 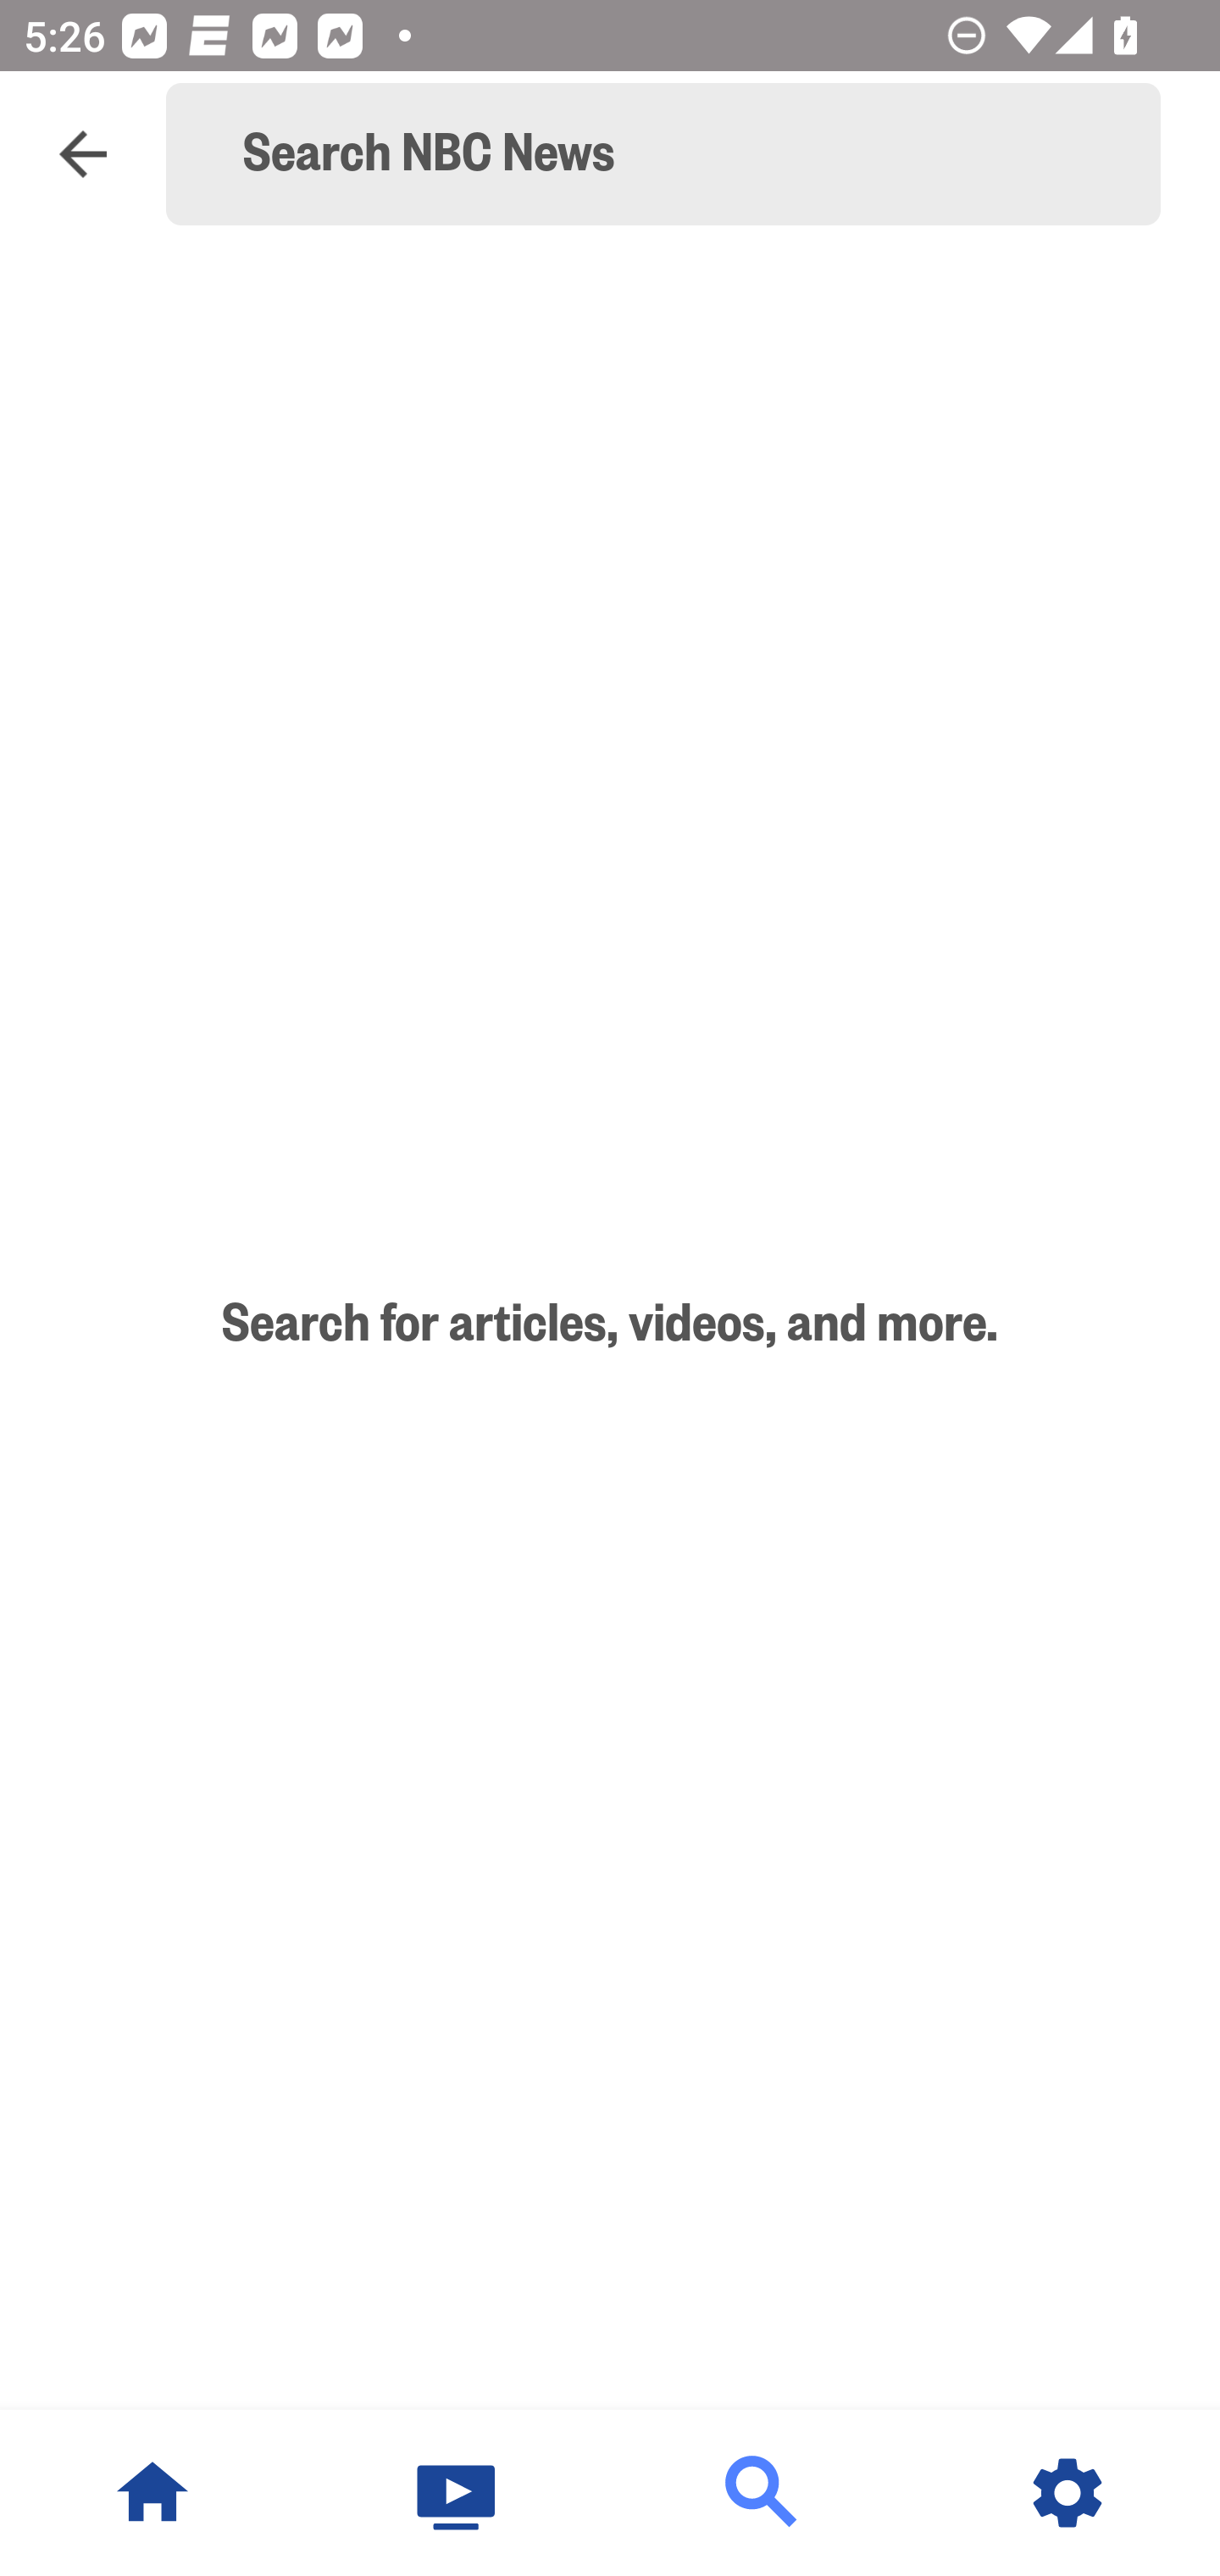 I want to click on Navigate up, so click(x=83, y=154).